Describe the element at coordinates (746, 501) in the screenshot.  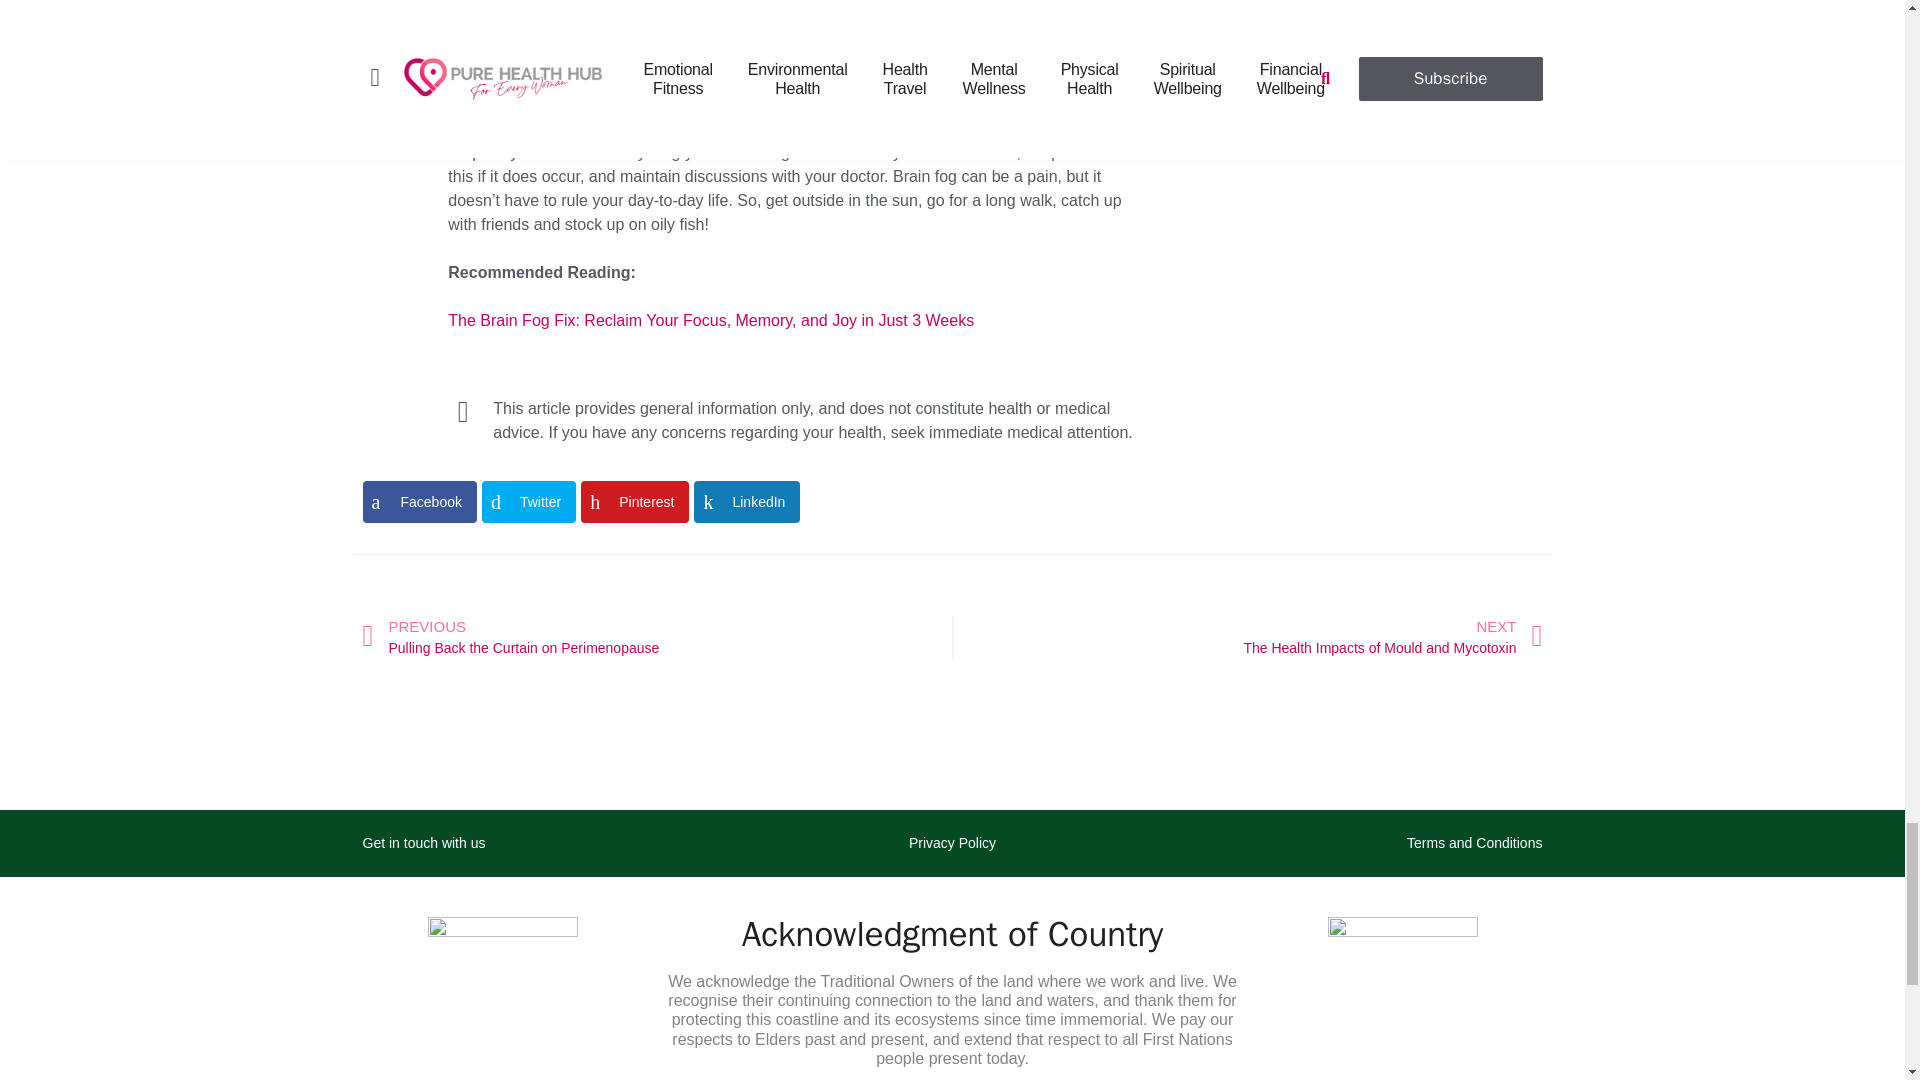
I see `Share on LinkedIn` at that location.